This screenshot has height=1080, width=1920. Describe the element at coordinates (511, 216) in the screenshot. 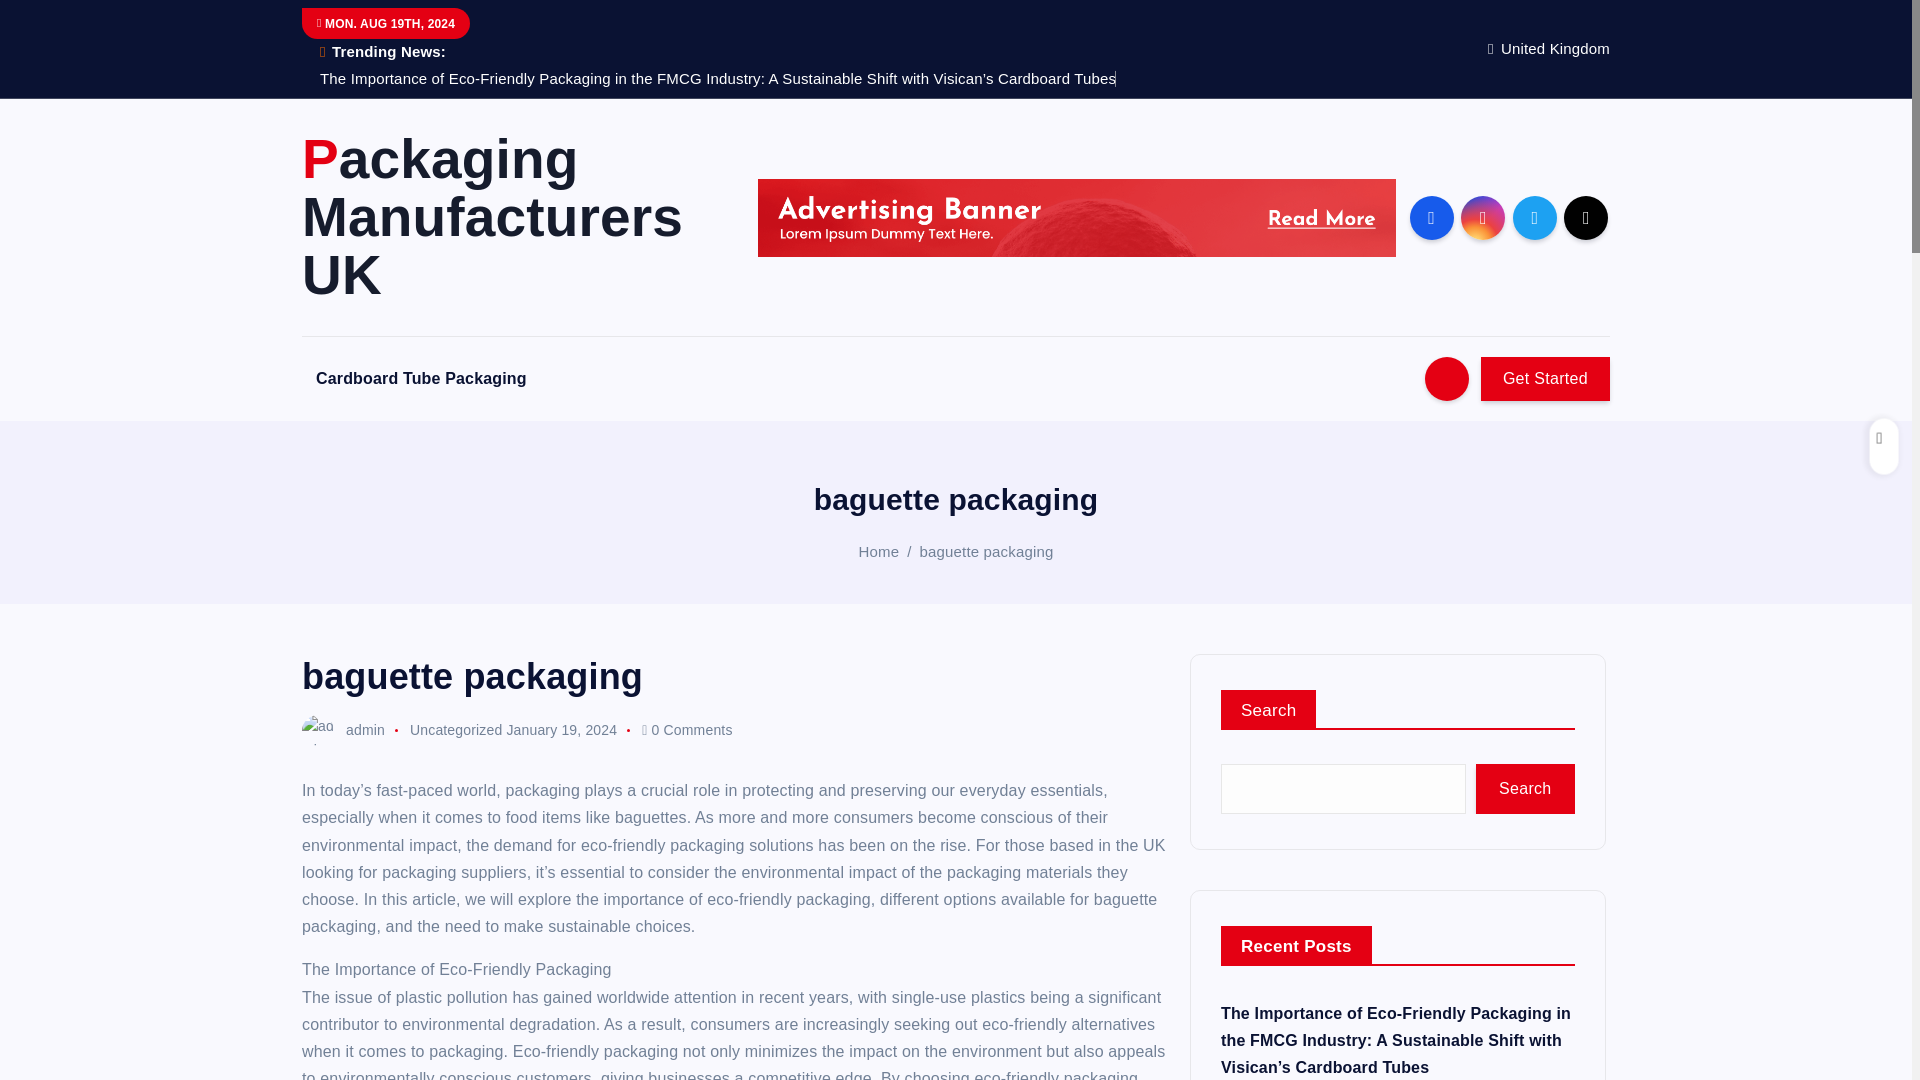

I see `Packaging Manufacturers UK` at that location.